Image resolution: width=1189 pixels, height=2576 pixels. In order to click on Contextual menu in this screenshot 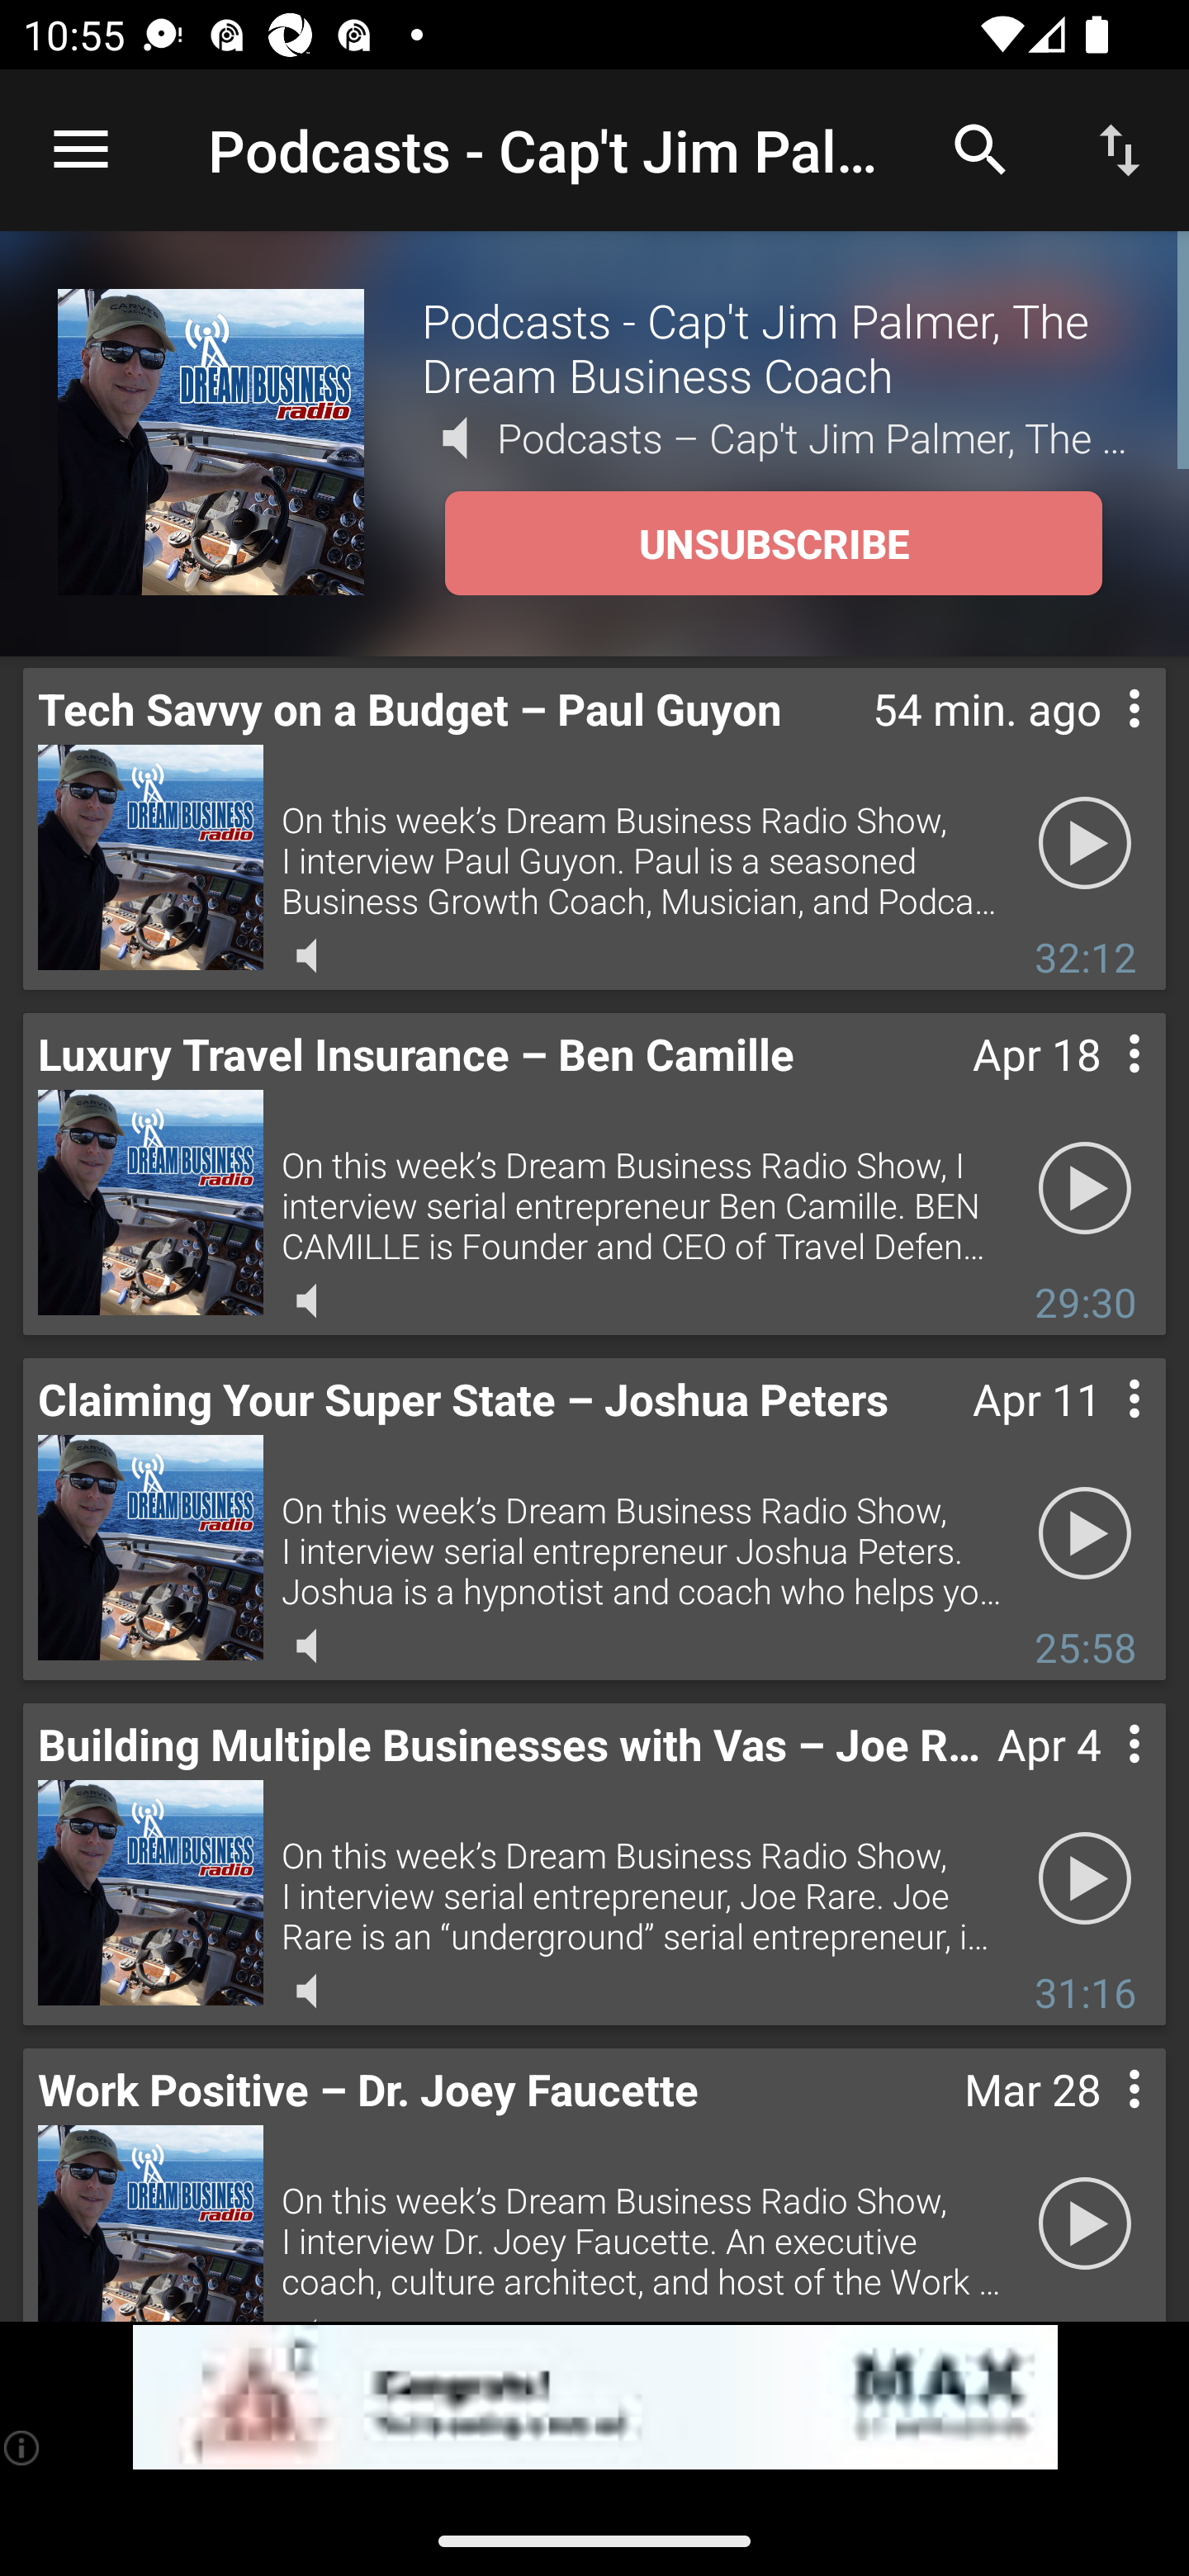, I will do `click(1098, 1087)`.